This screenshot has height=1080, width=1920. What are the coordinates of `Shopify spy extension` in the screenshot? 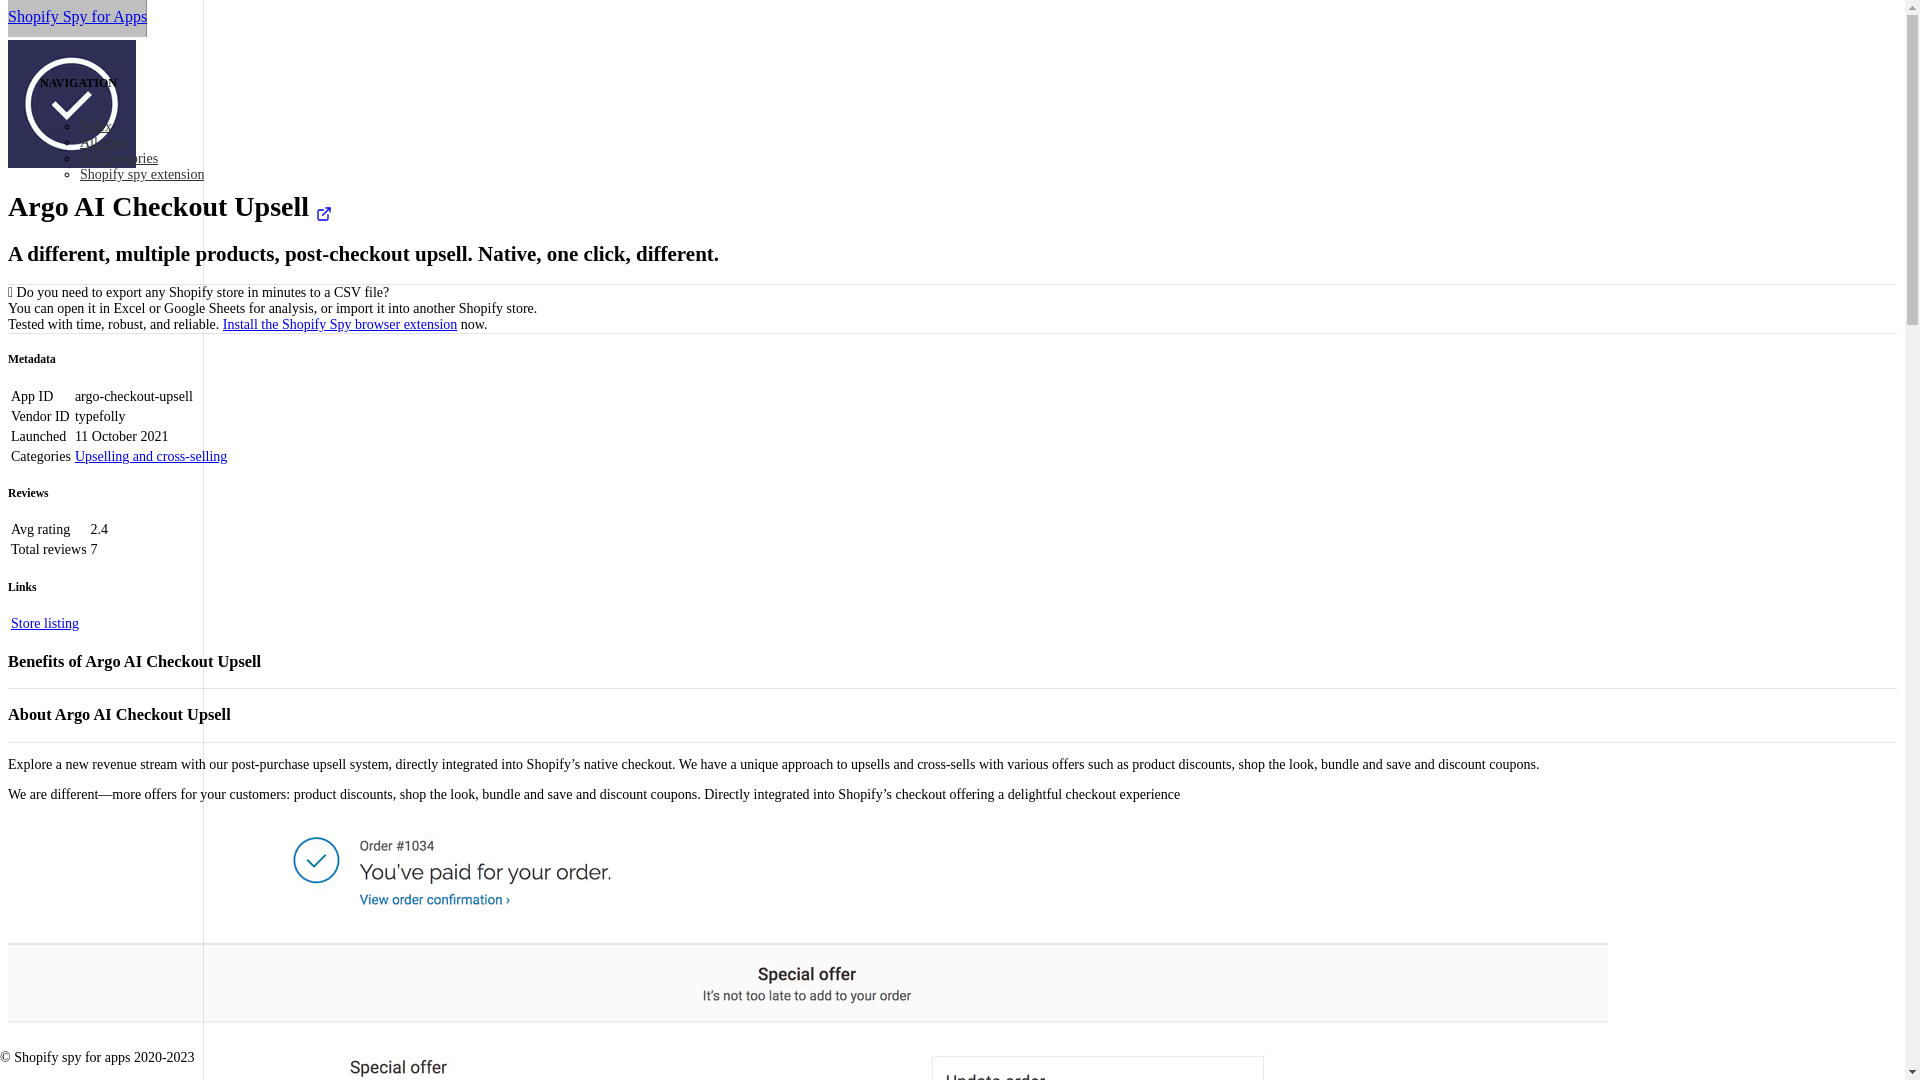 It's located at (142, 174).